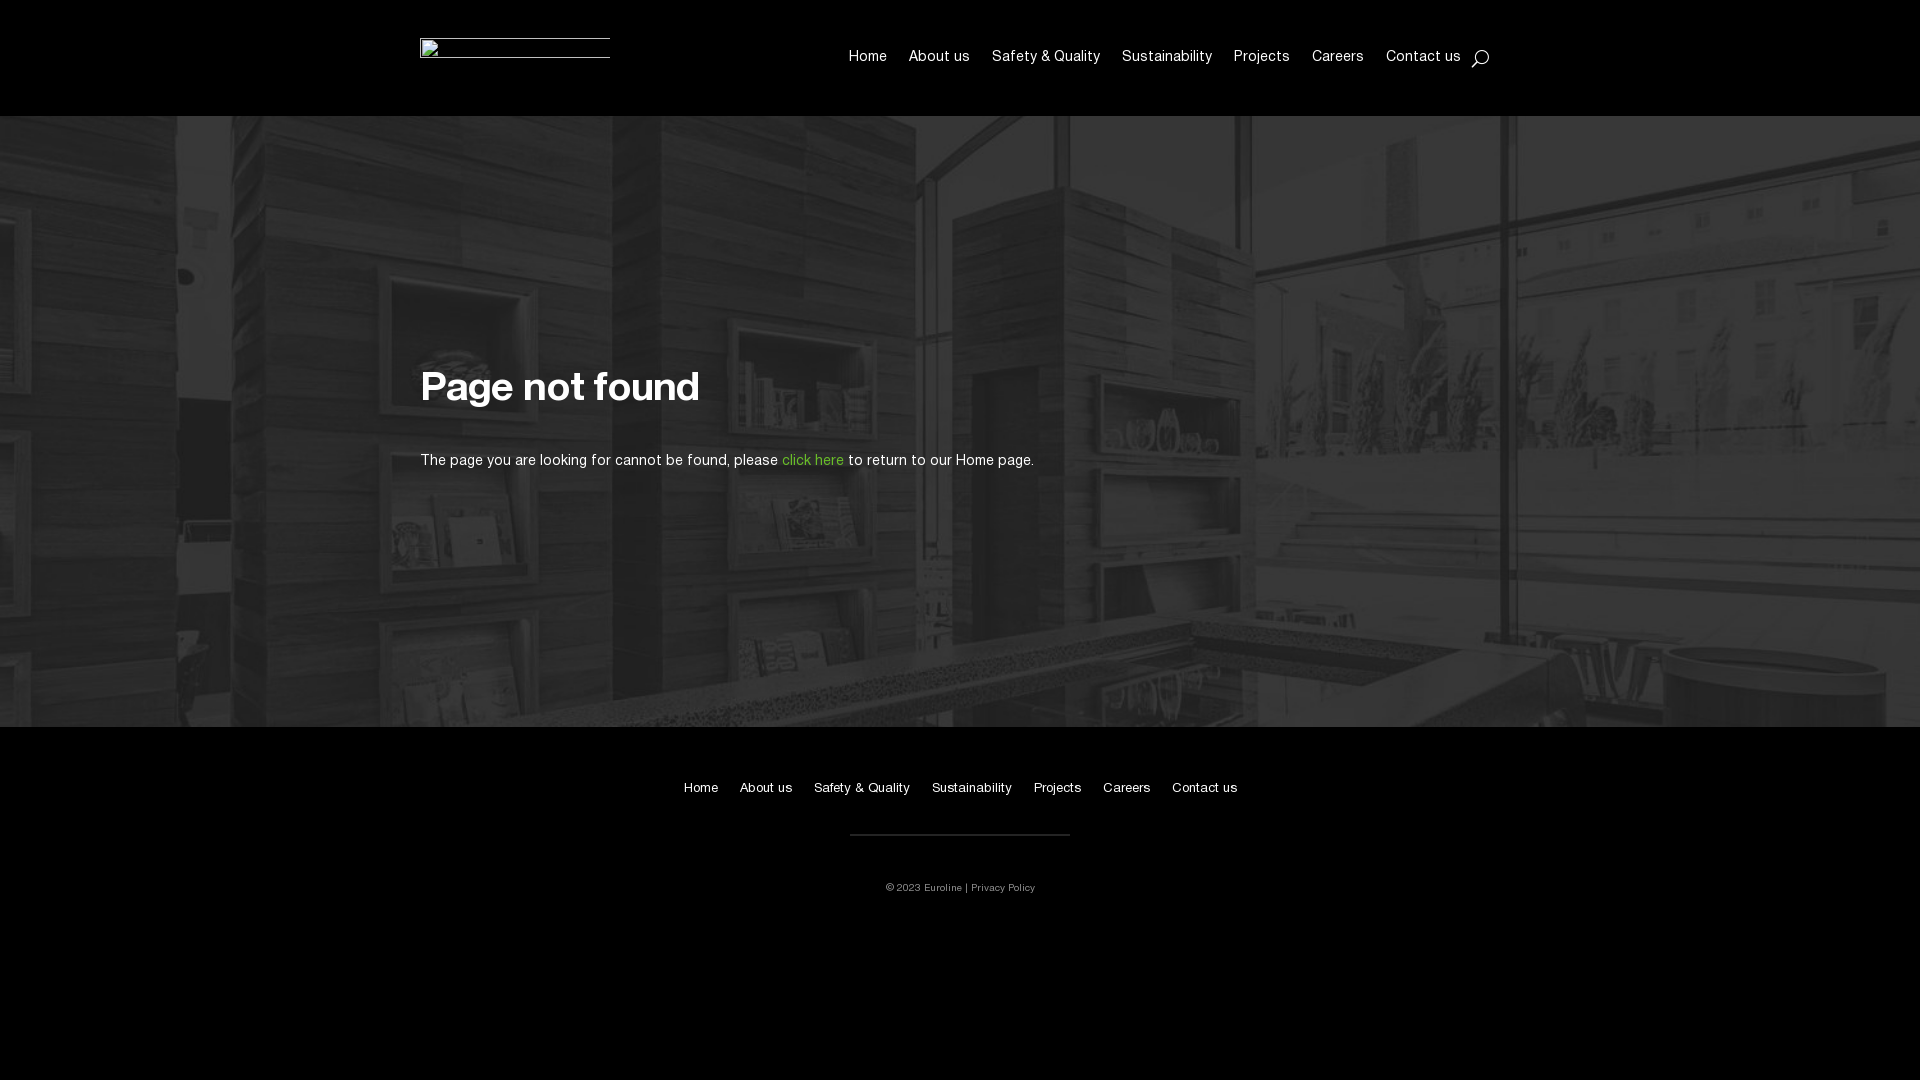  What do you see at coordinates (1262, 58) in the screenshot?
I see `Projects` at bounding box center [1262, 58].